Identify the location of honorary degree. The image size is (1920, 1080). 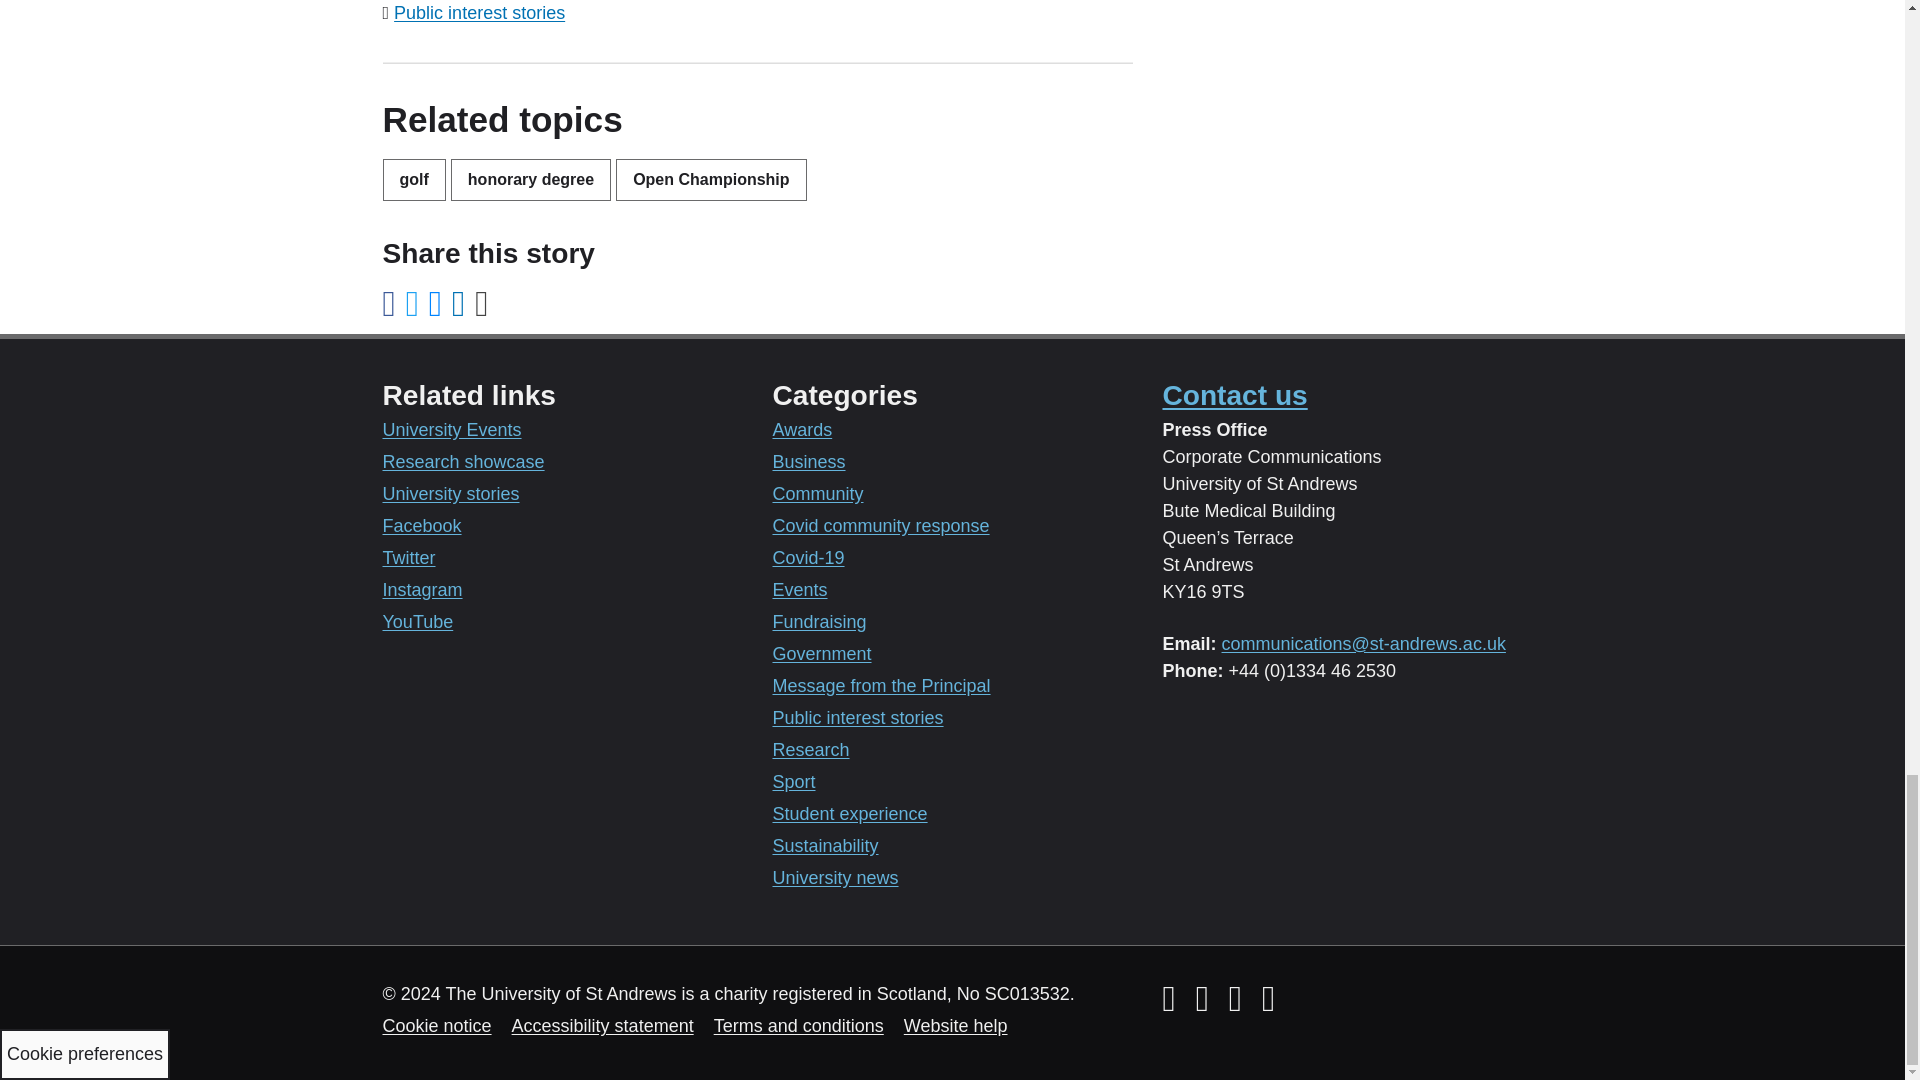
(530, 179).